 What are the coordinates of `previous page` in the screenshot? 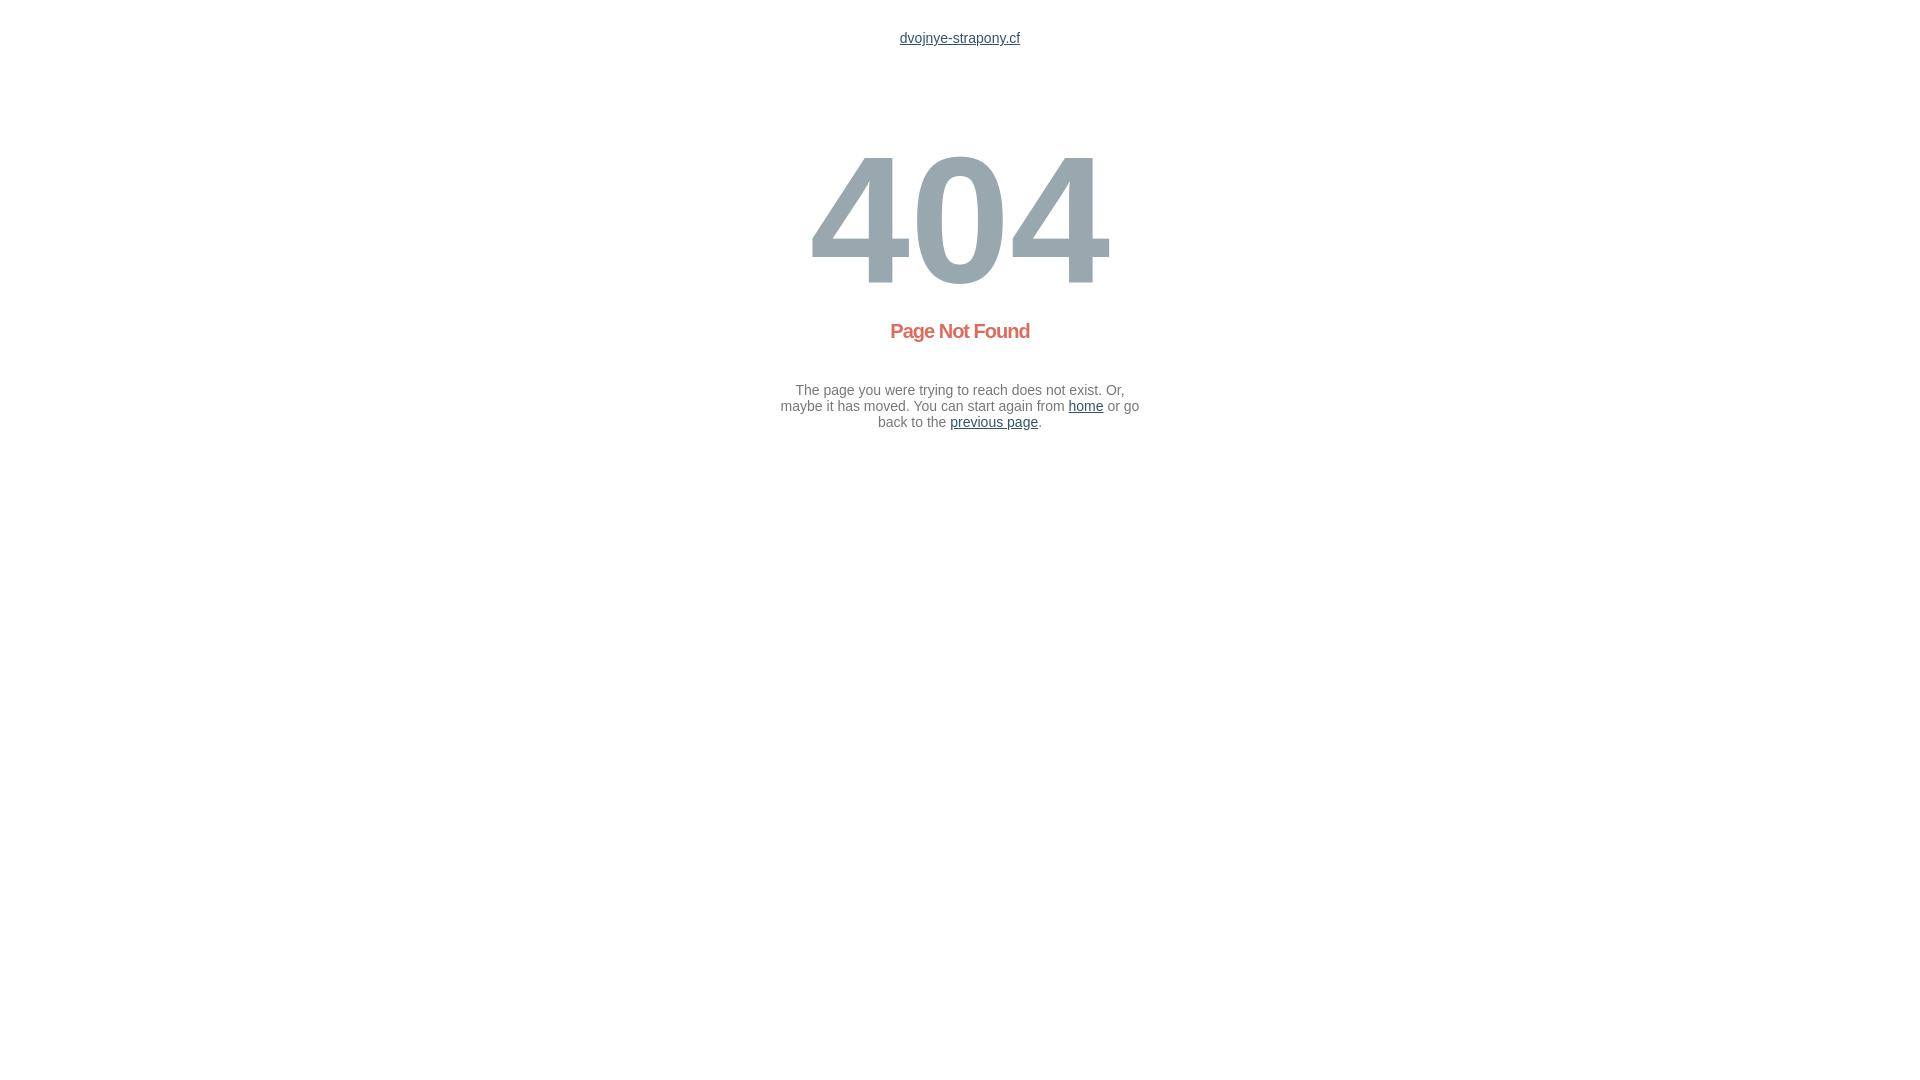 It's located at (994, 422).